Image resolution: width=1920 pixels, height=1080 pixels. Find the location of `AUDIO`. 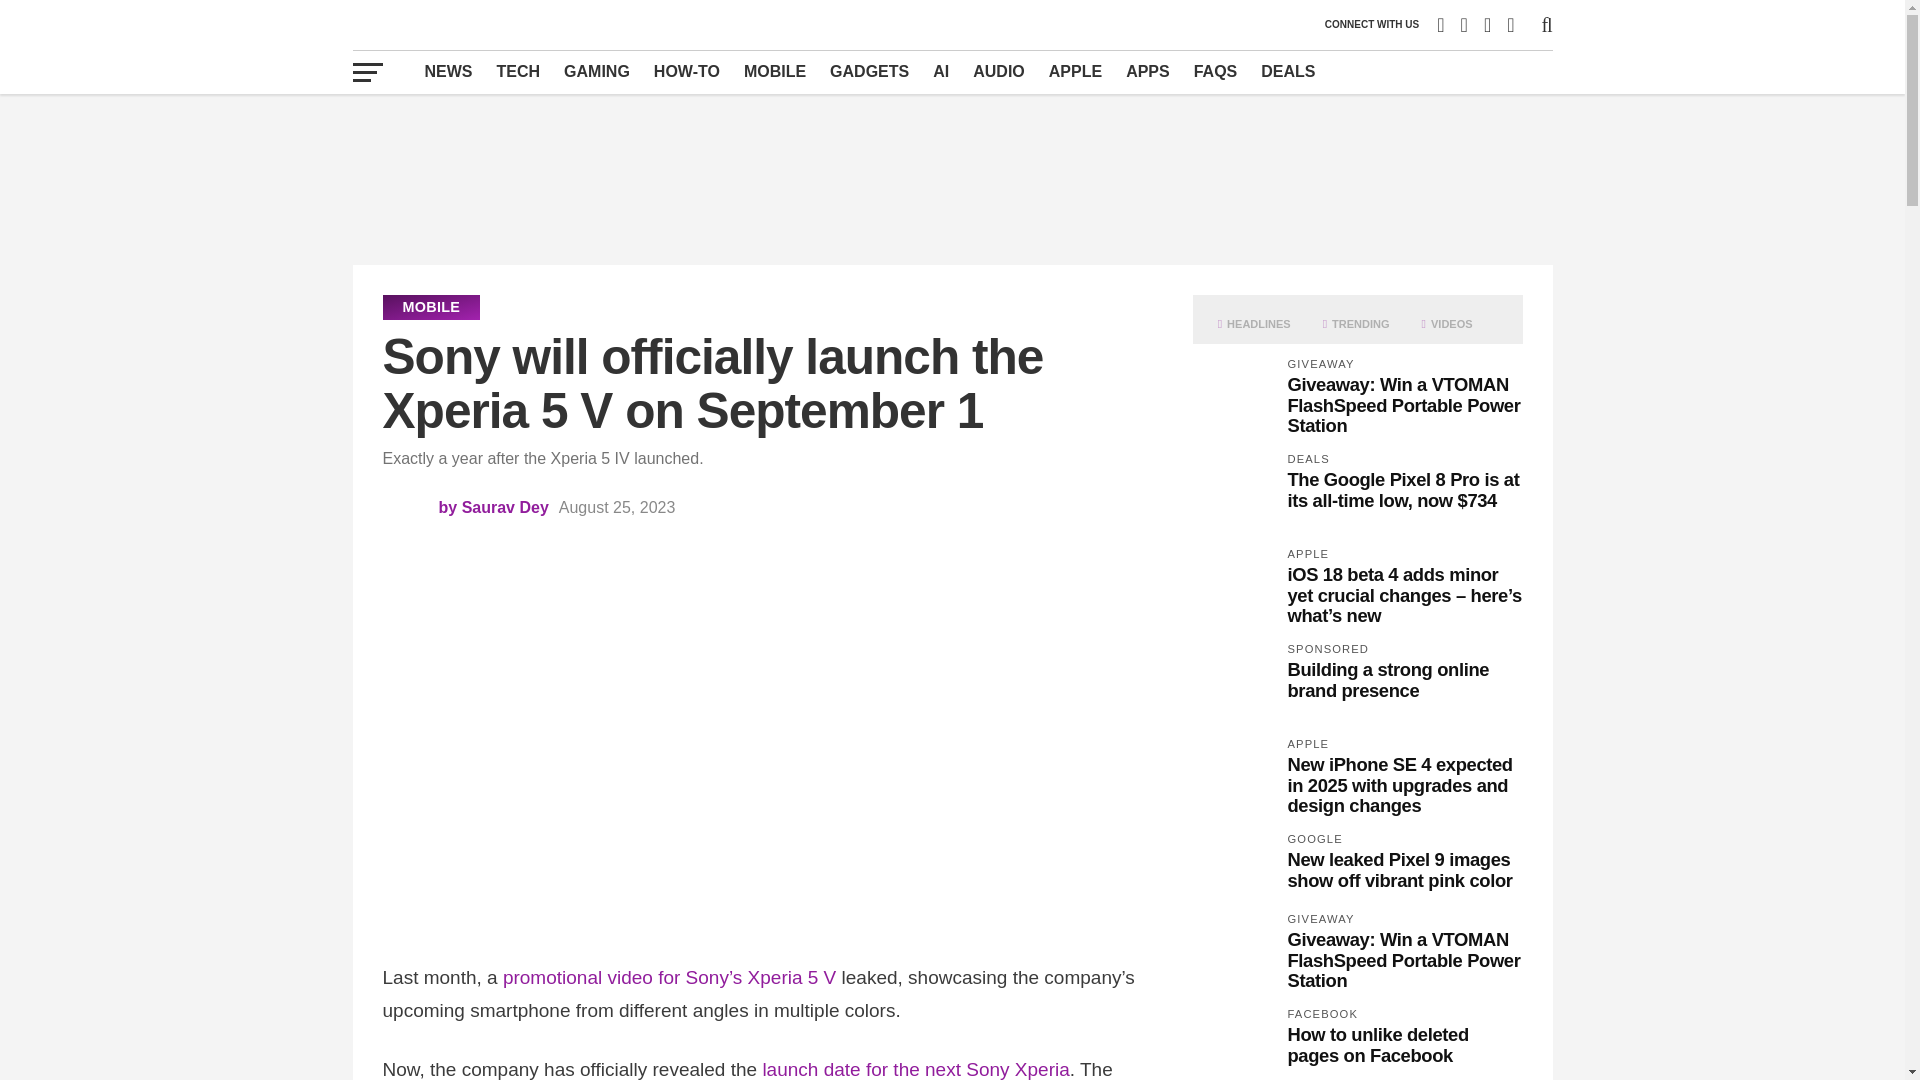

AUDIO is located at coordinates (998, 71).